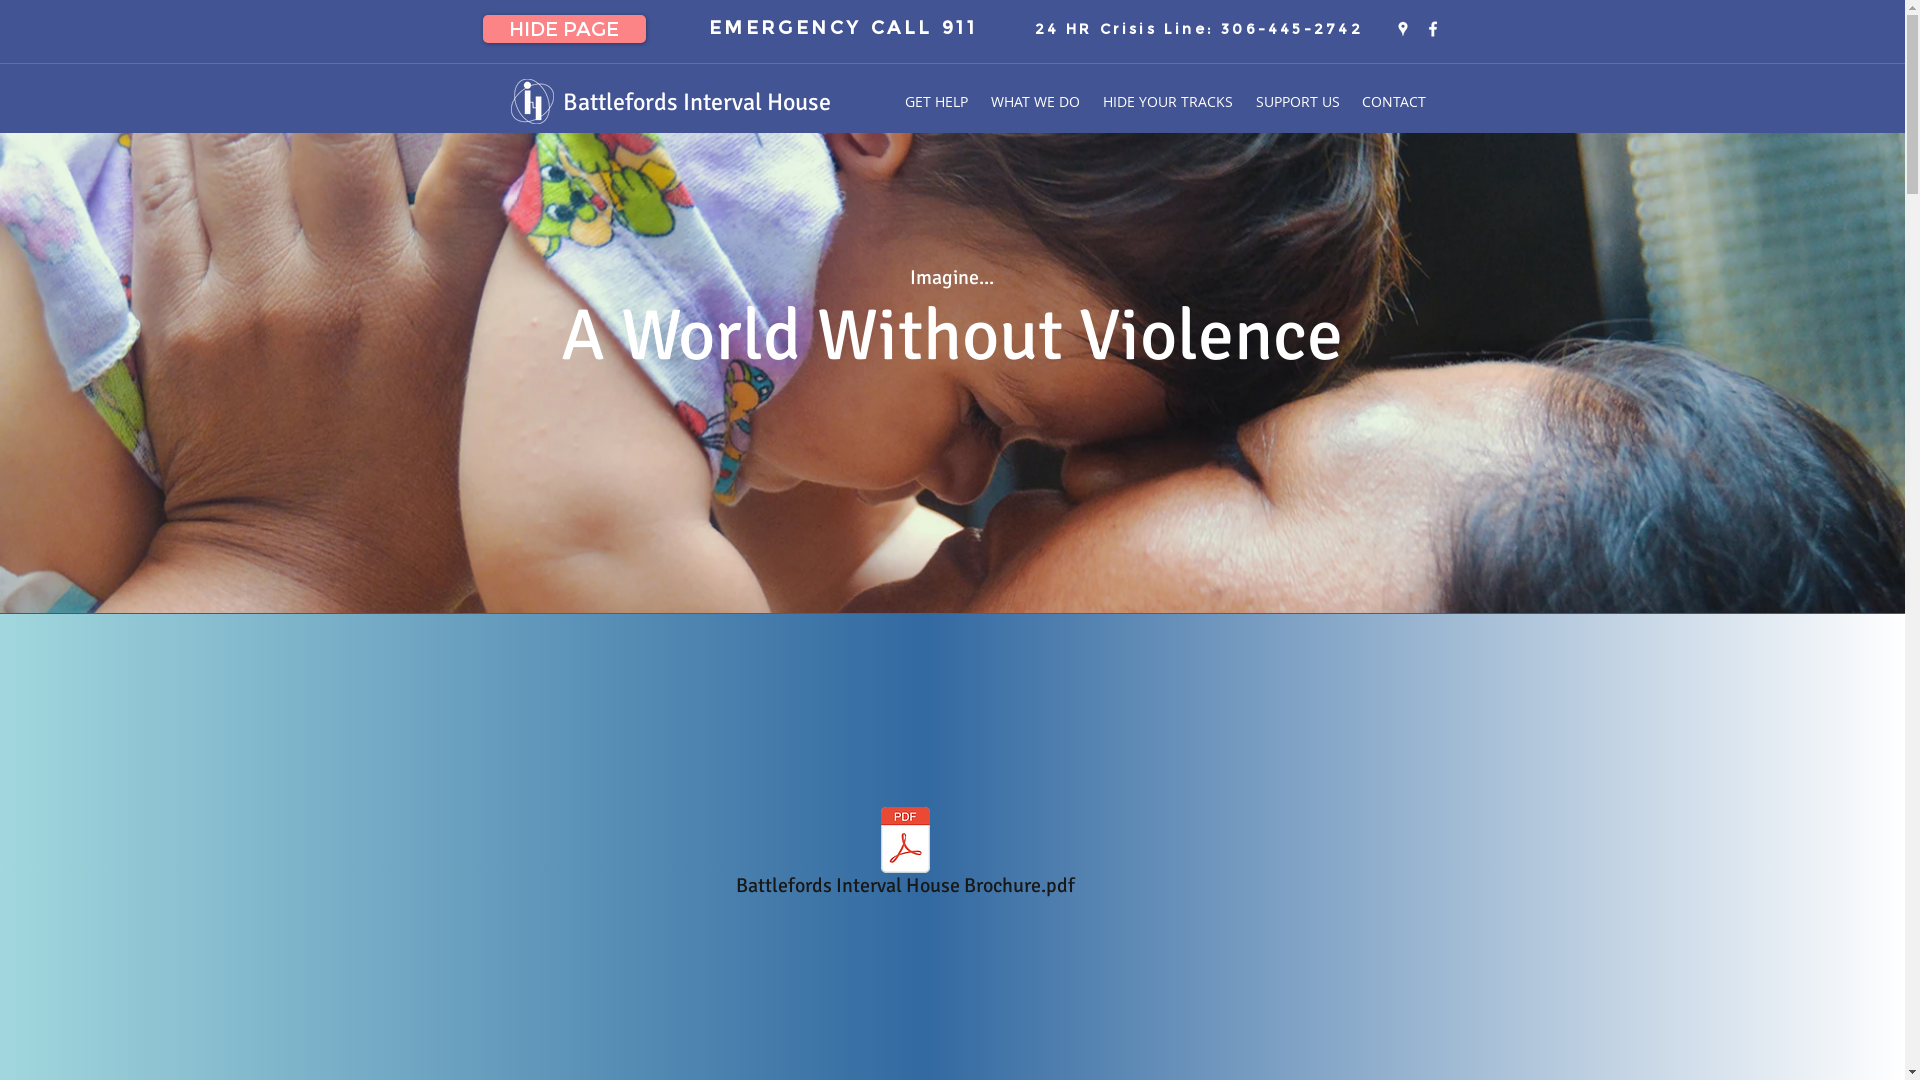 The width and height of the screenshot is (1920, 1080). Describe the element at coordinates (696, 102) in the screenshot. I see `Battlefords Interval House` at that location.